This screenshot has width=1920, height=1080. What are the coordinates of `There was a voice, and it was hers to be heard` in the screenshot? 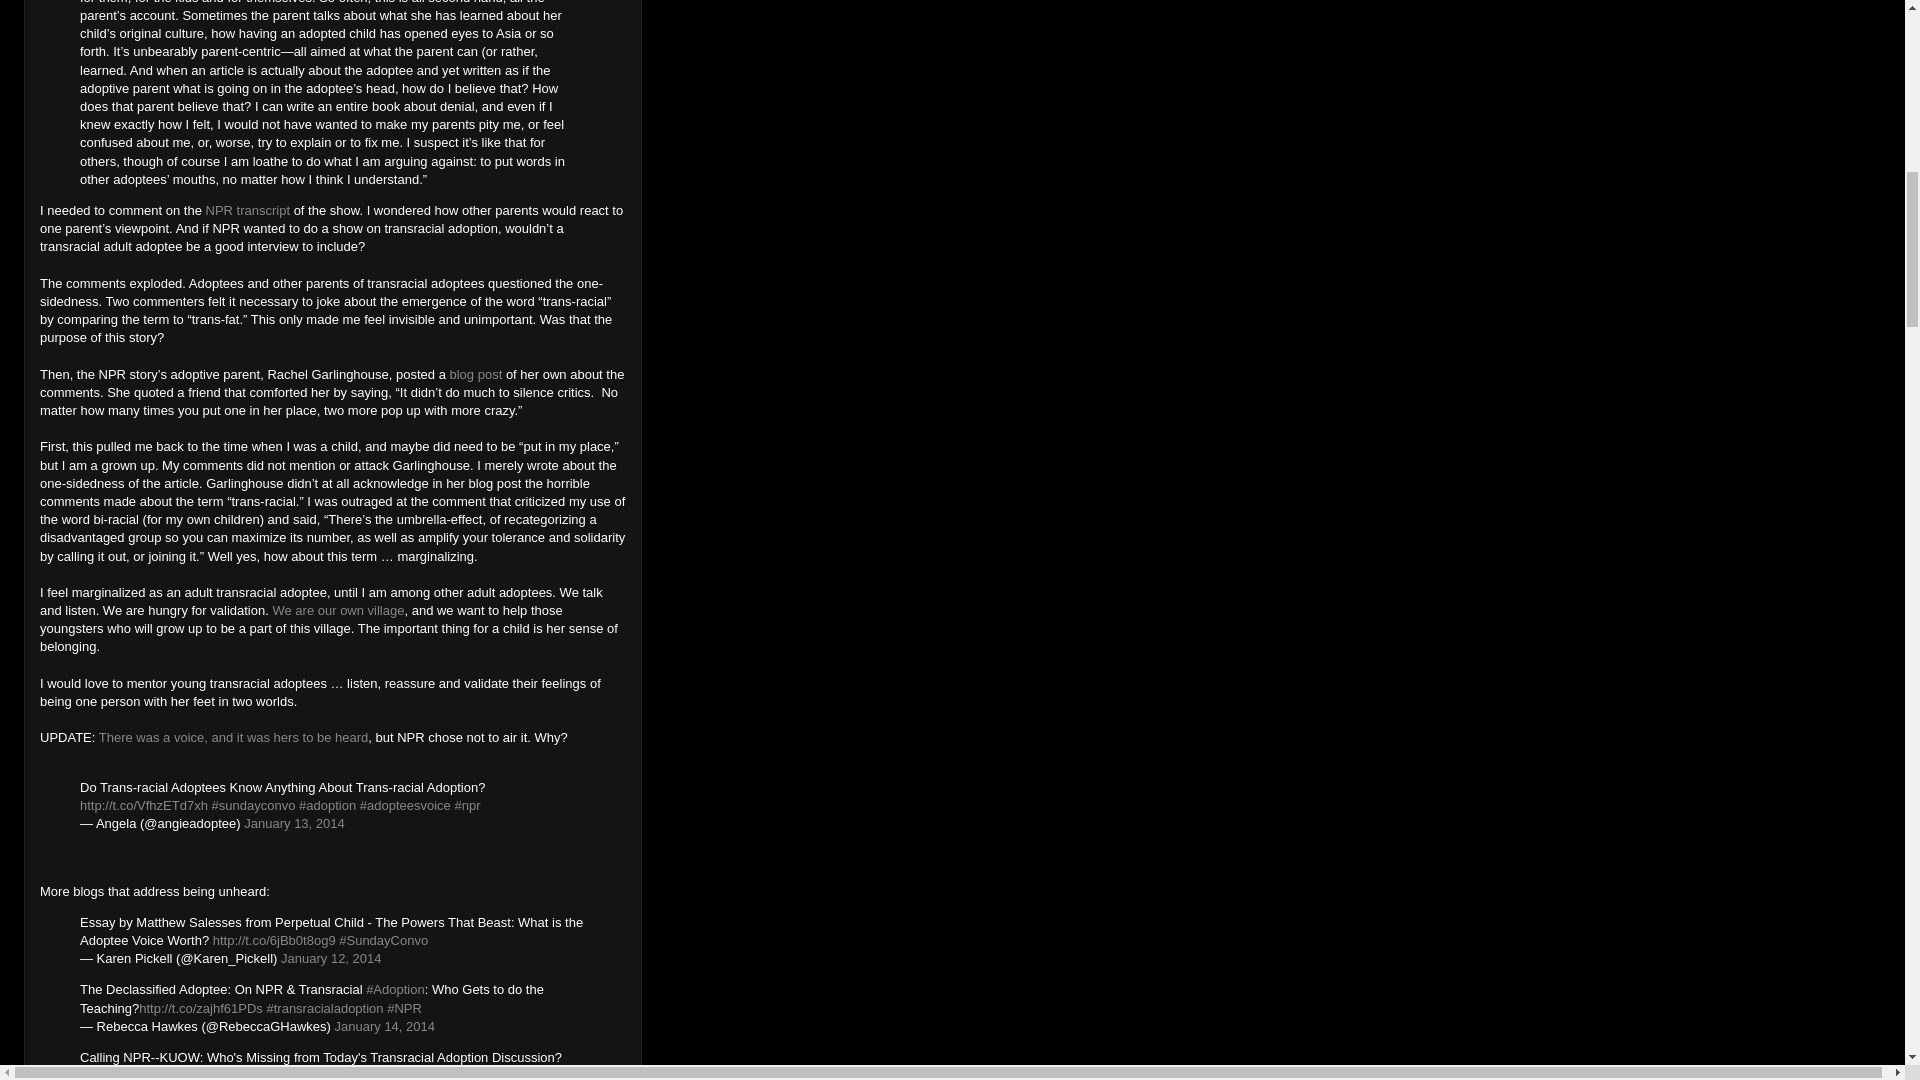 It's located at (234, 738).